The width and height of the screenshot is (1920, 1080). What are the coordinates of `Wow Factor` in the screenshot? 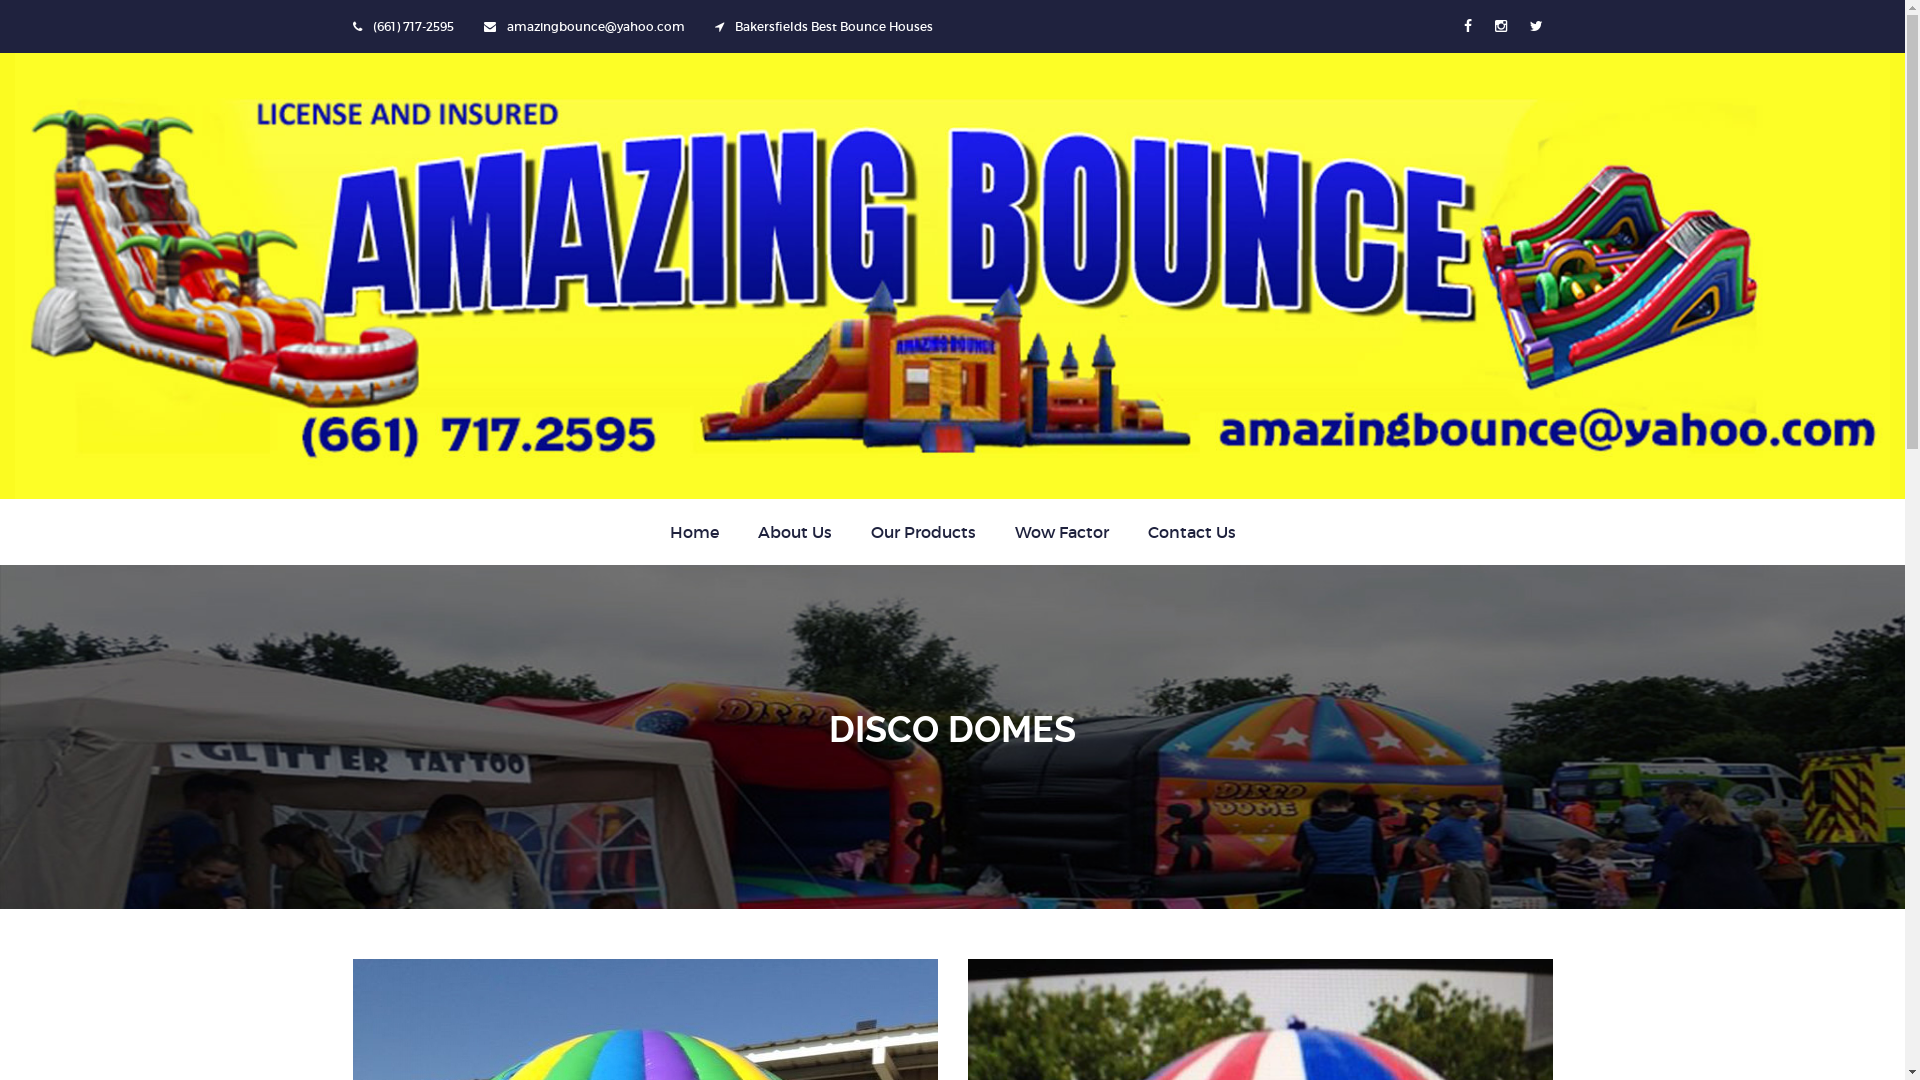 It's located at (1060, 532).